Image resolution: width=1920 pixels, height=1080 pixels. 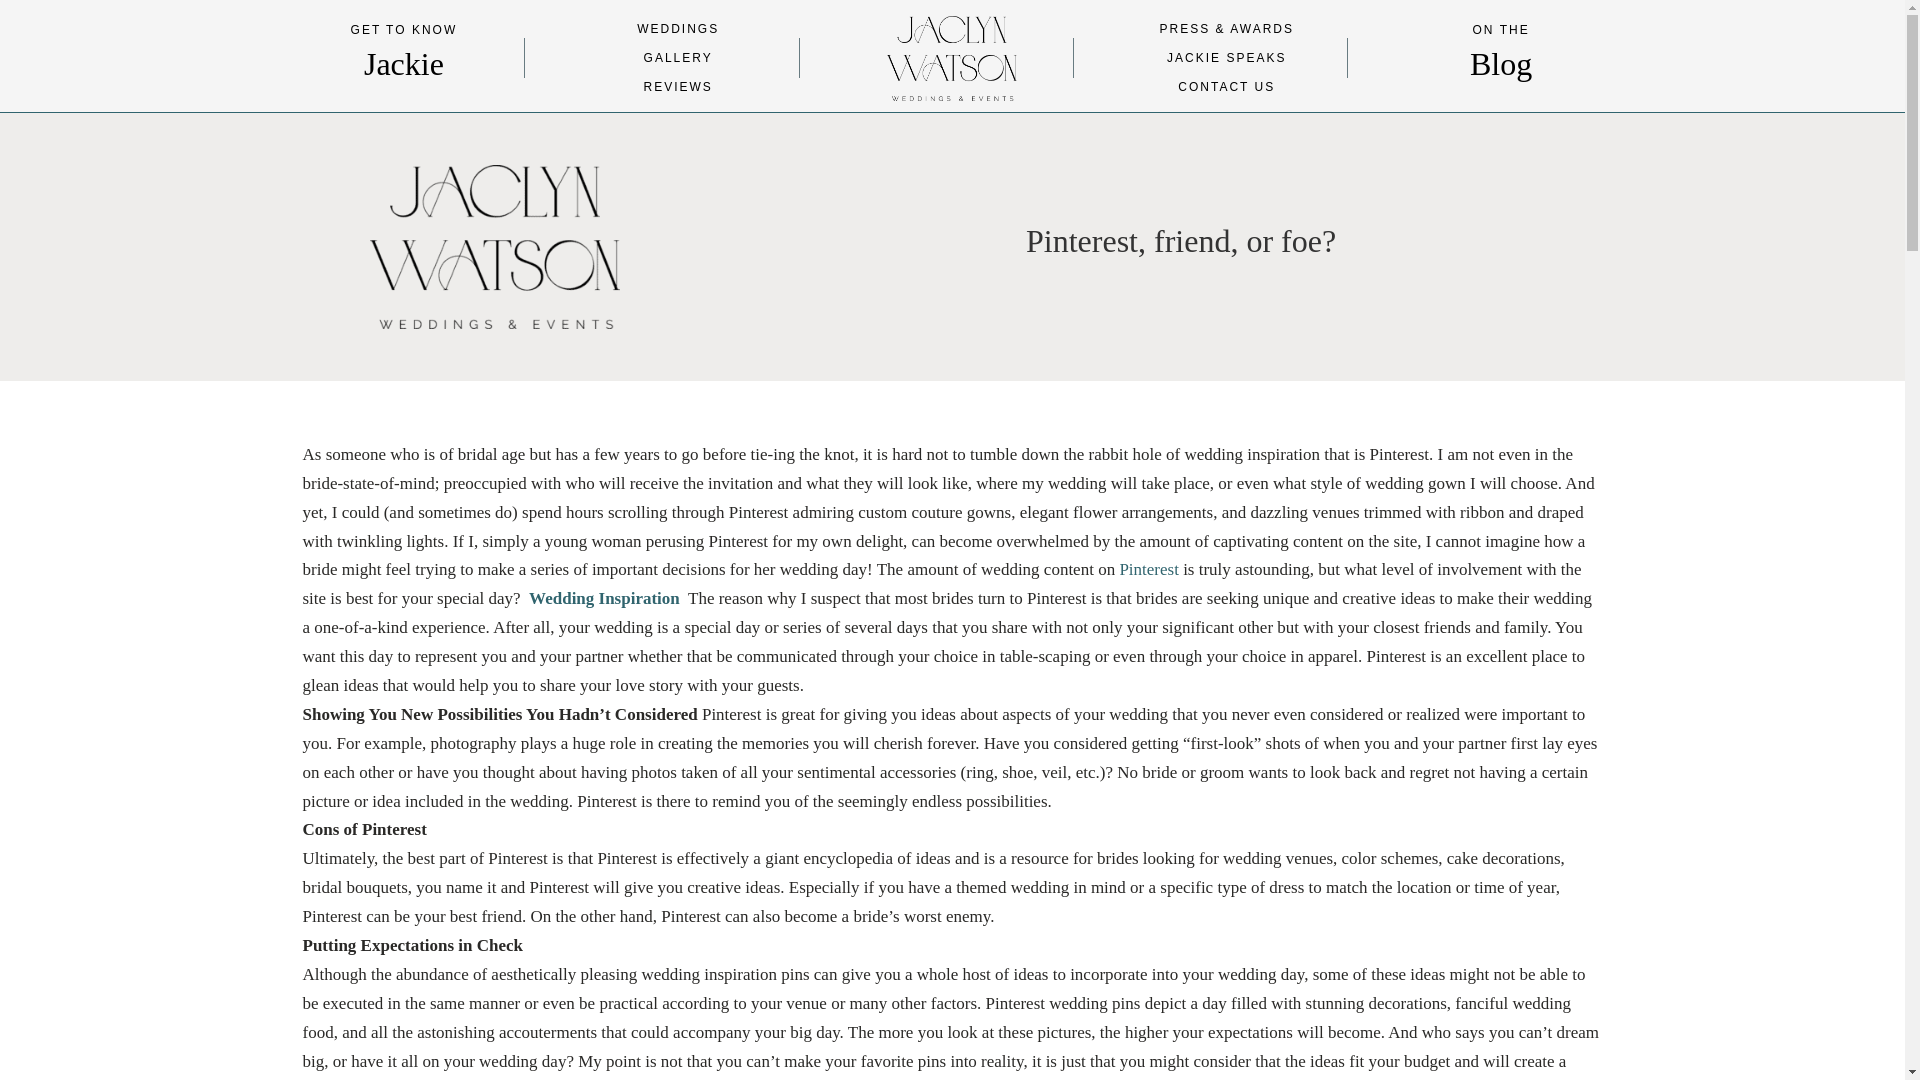 What do you see at coordinates (1226, 57) in the screenshot?
I see `JACKIE SPEAKS` at bounding box center [1226, 57].